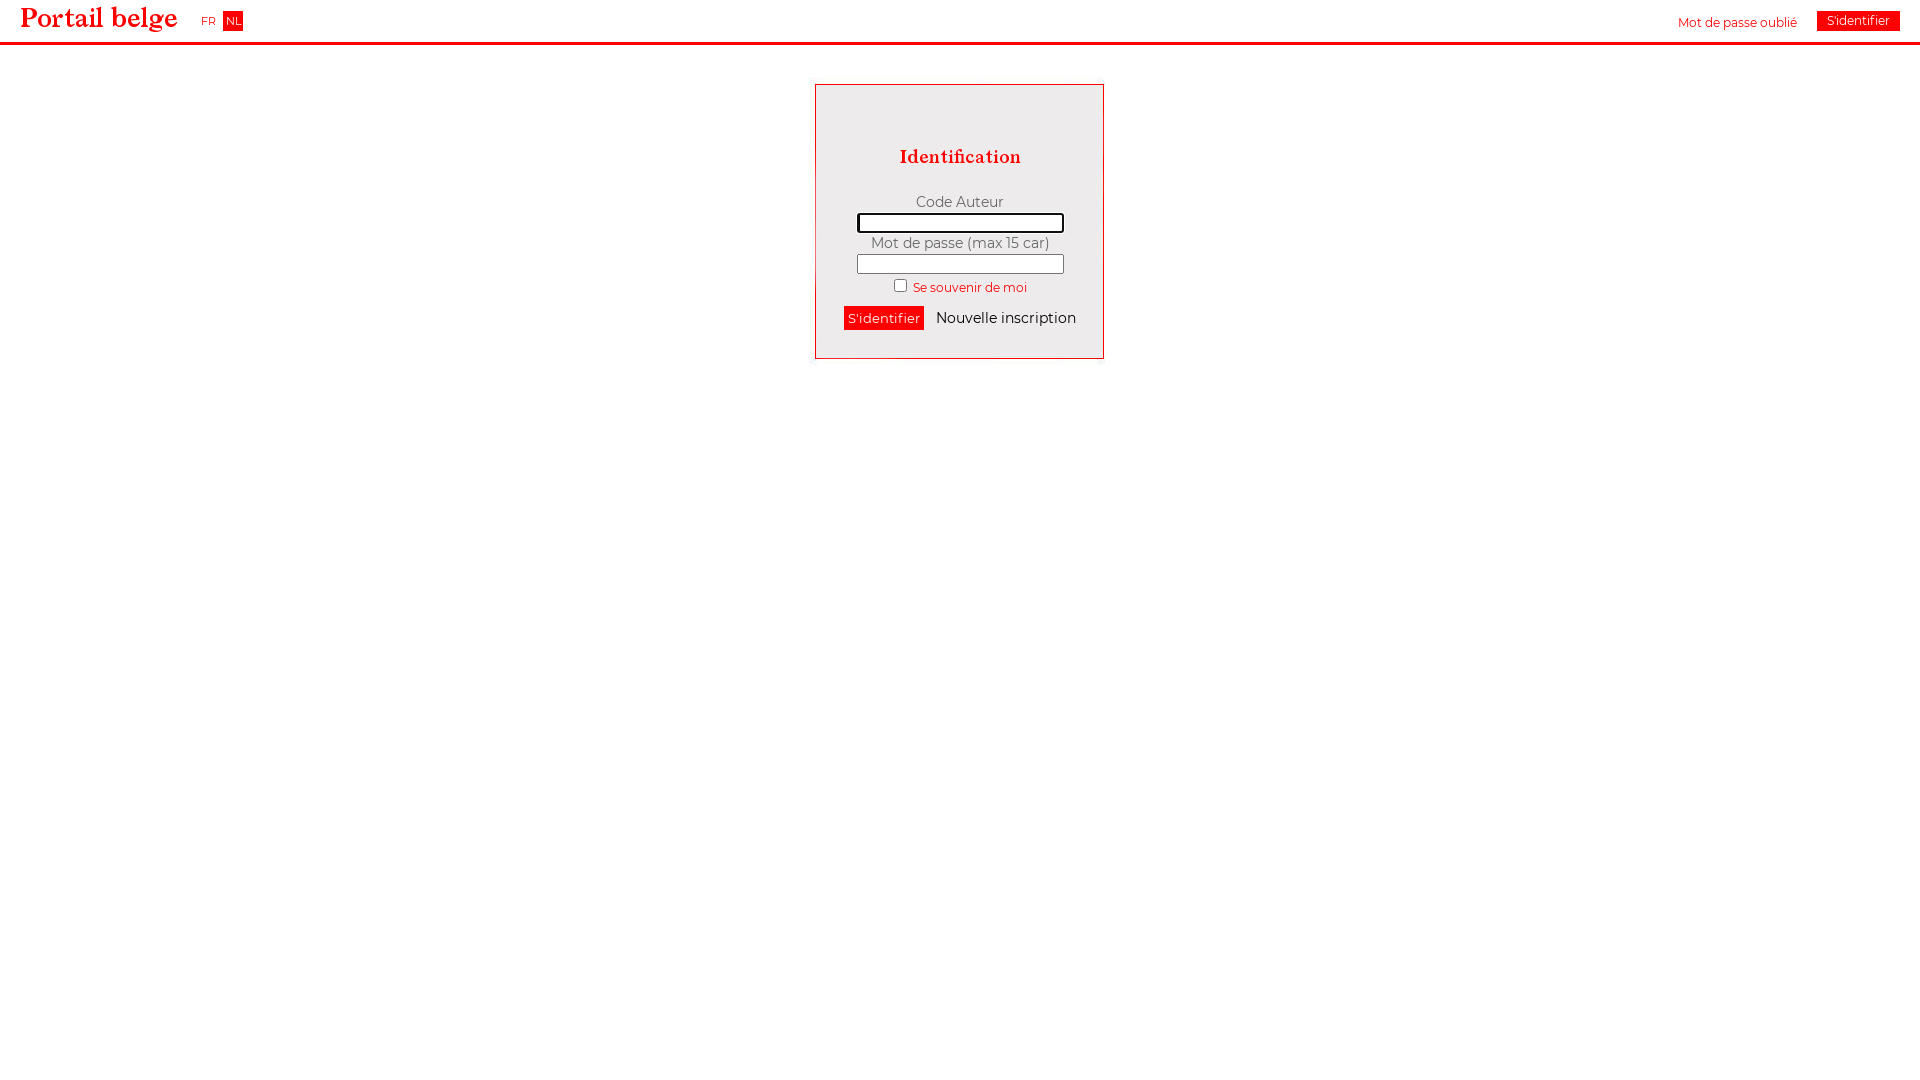  What do you see at coordinates (1858, 21) in the screenshot?
I see `S'identifier` at bounding box center [1858, 21].